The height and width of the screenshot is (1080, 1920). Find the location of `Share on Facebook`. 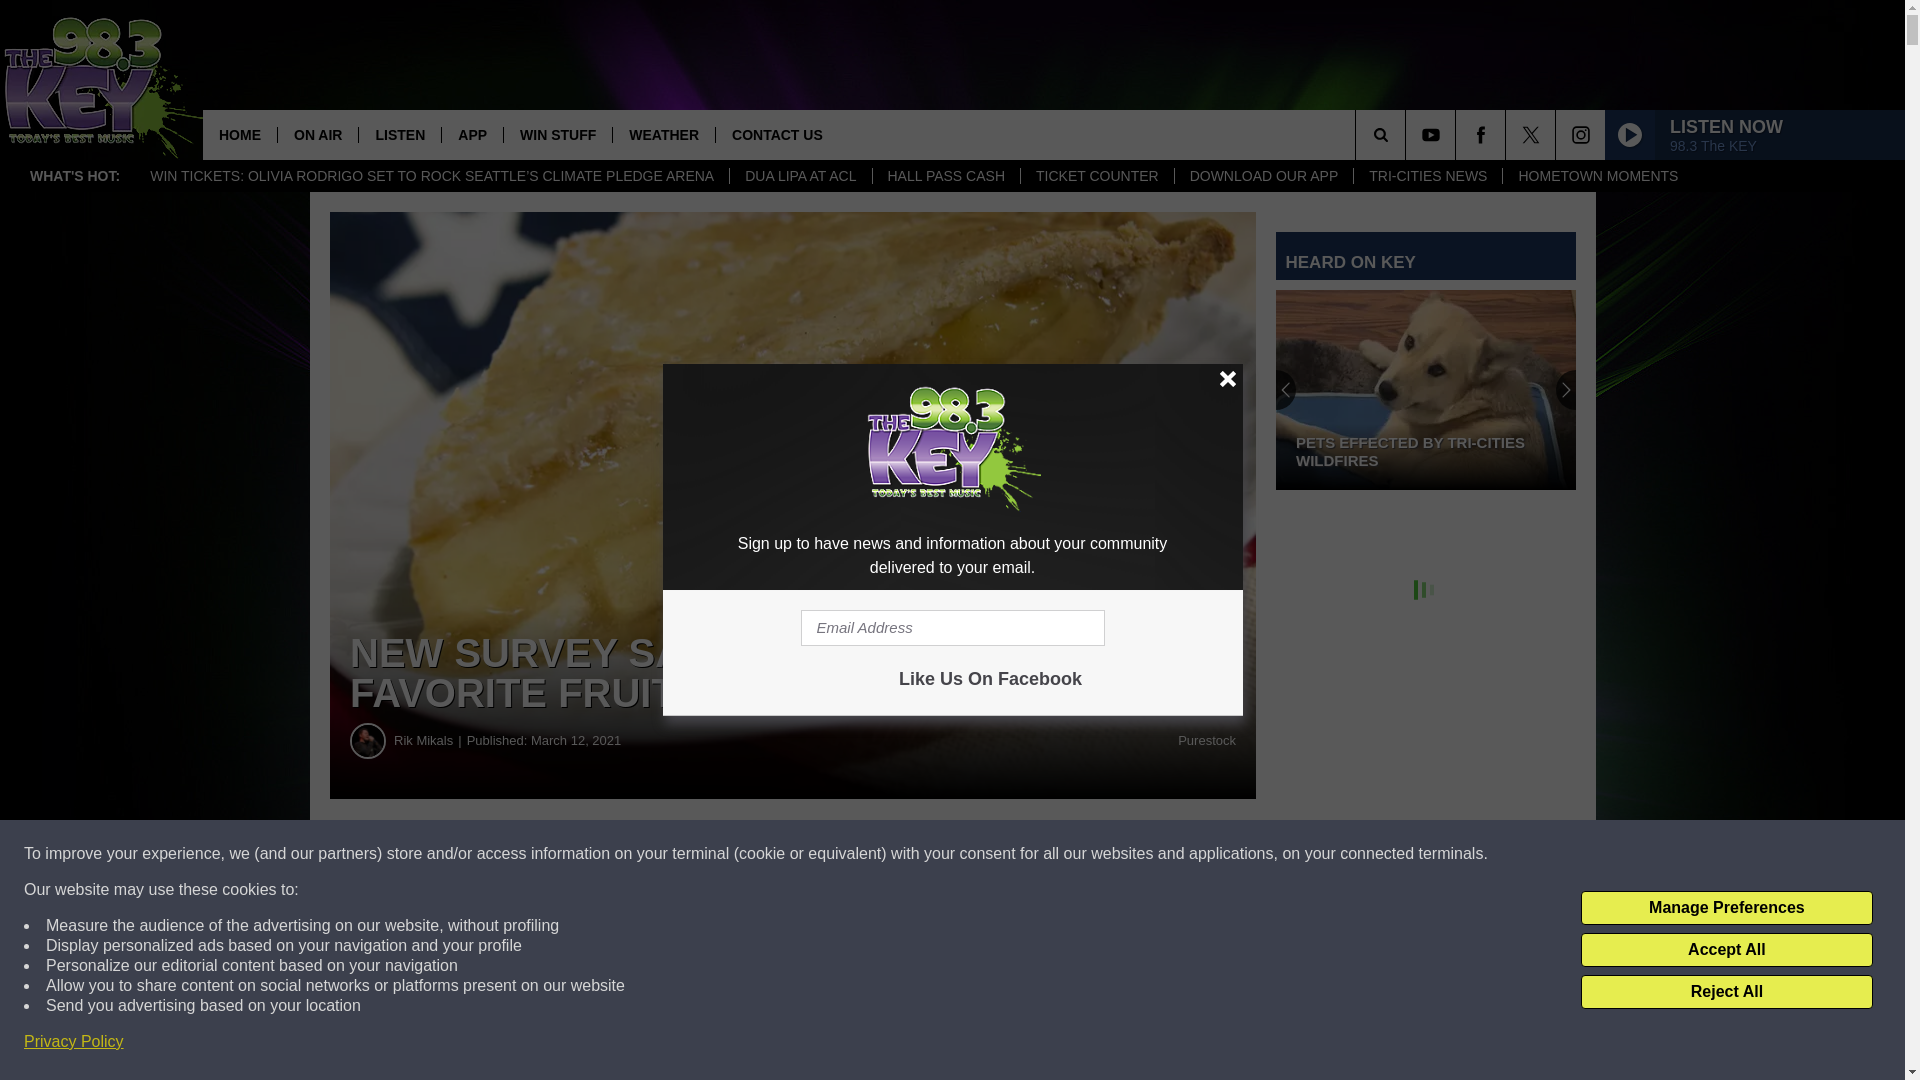

Share on Facebook is located at coordinates (608, 854).